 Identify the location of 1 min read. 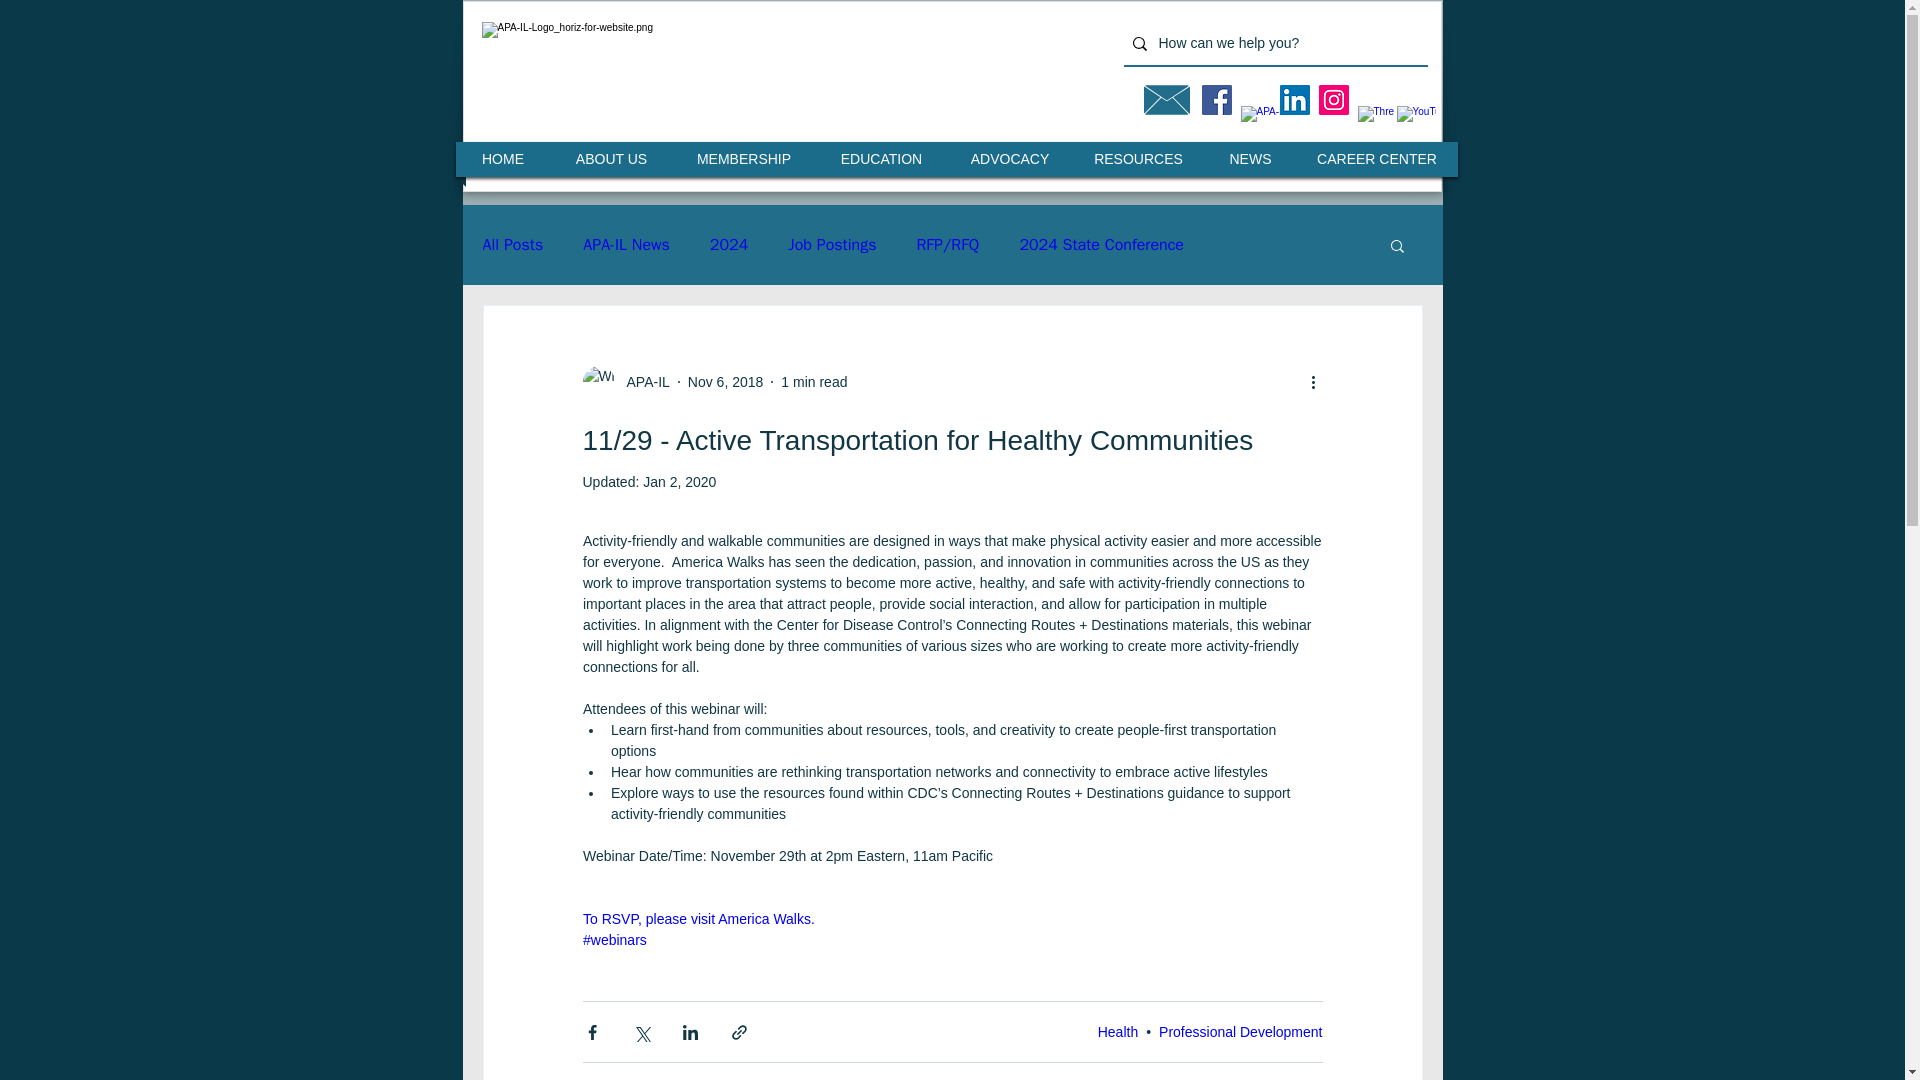
(814, 381).